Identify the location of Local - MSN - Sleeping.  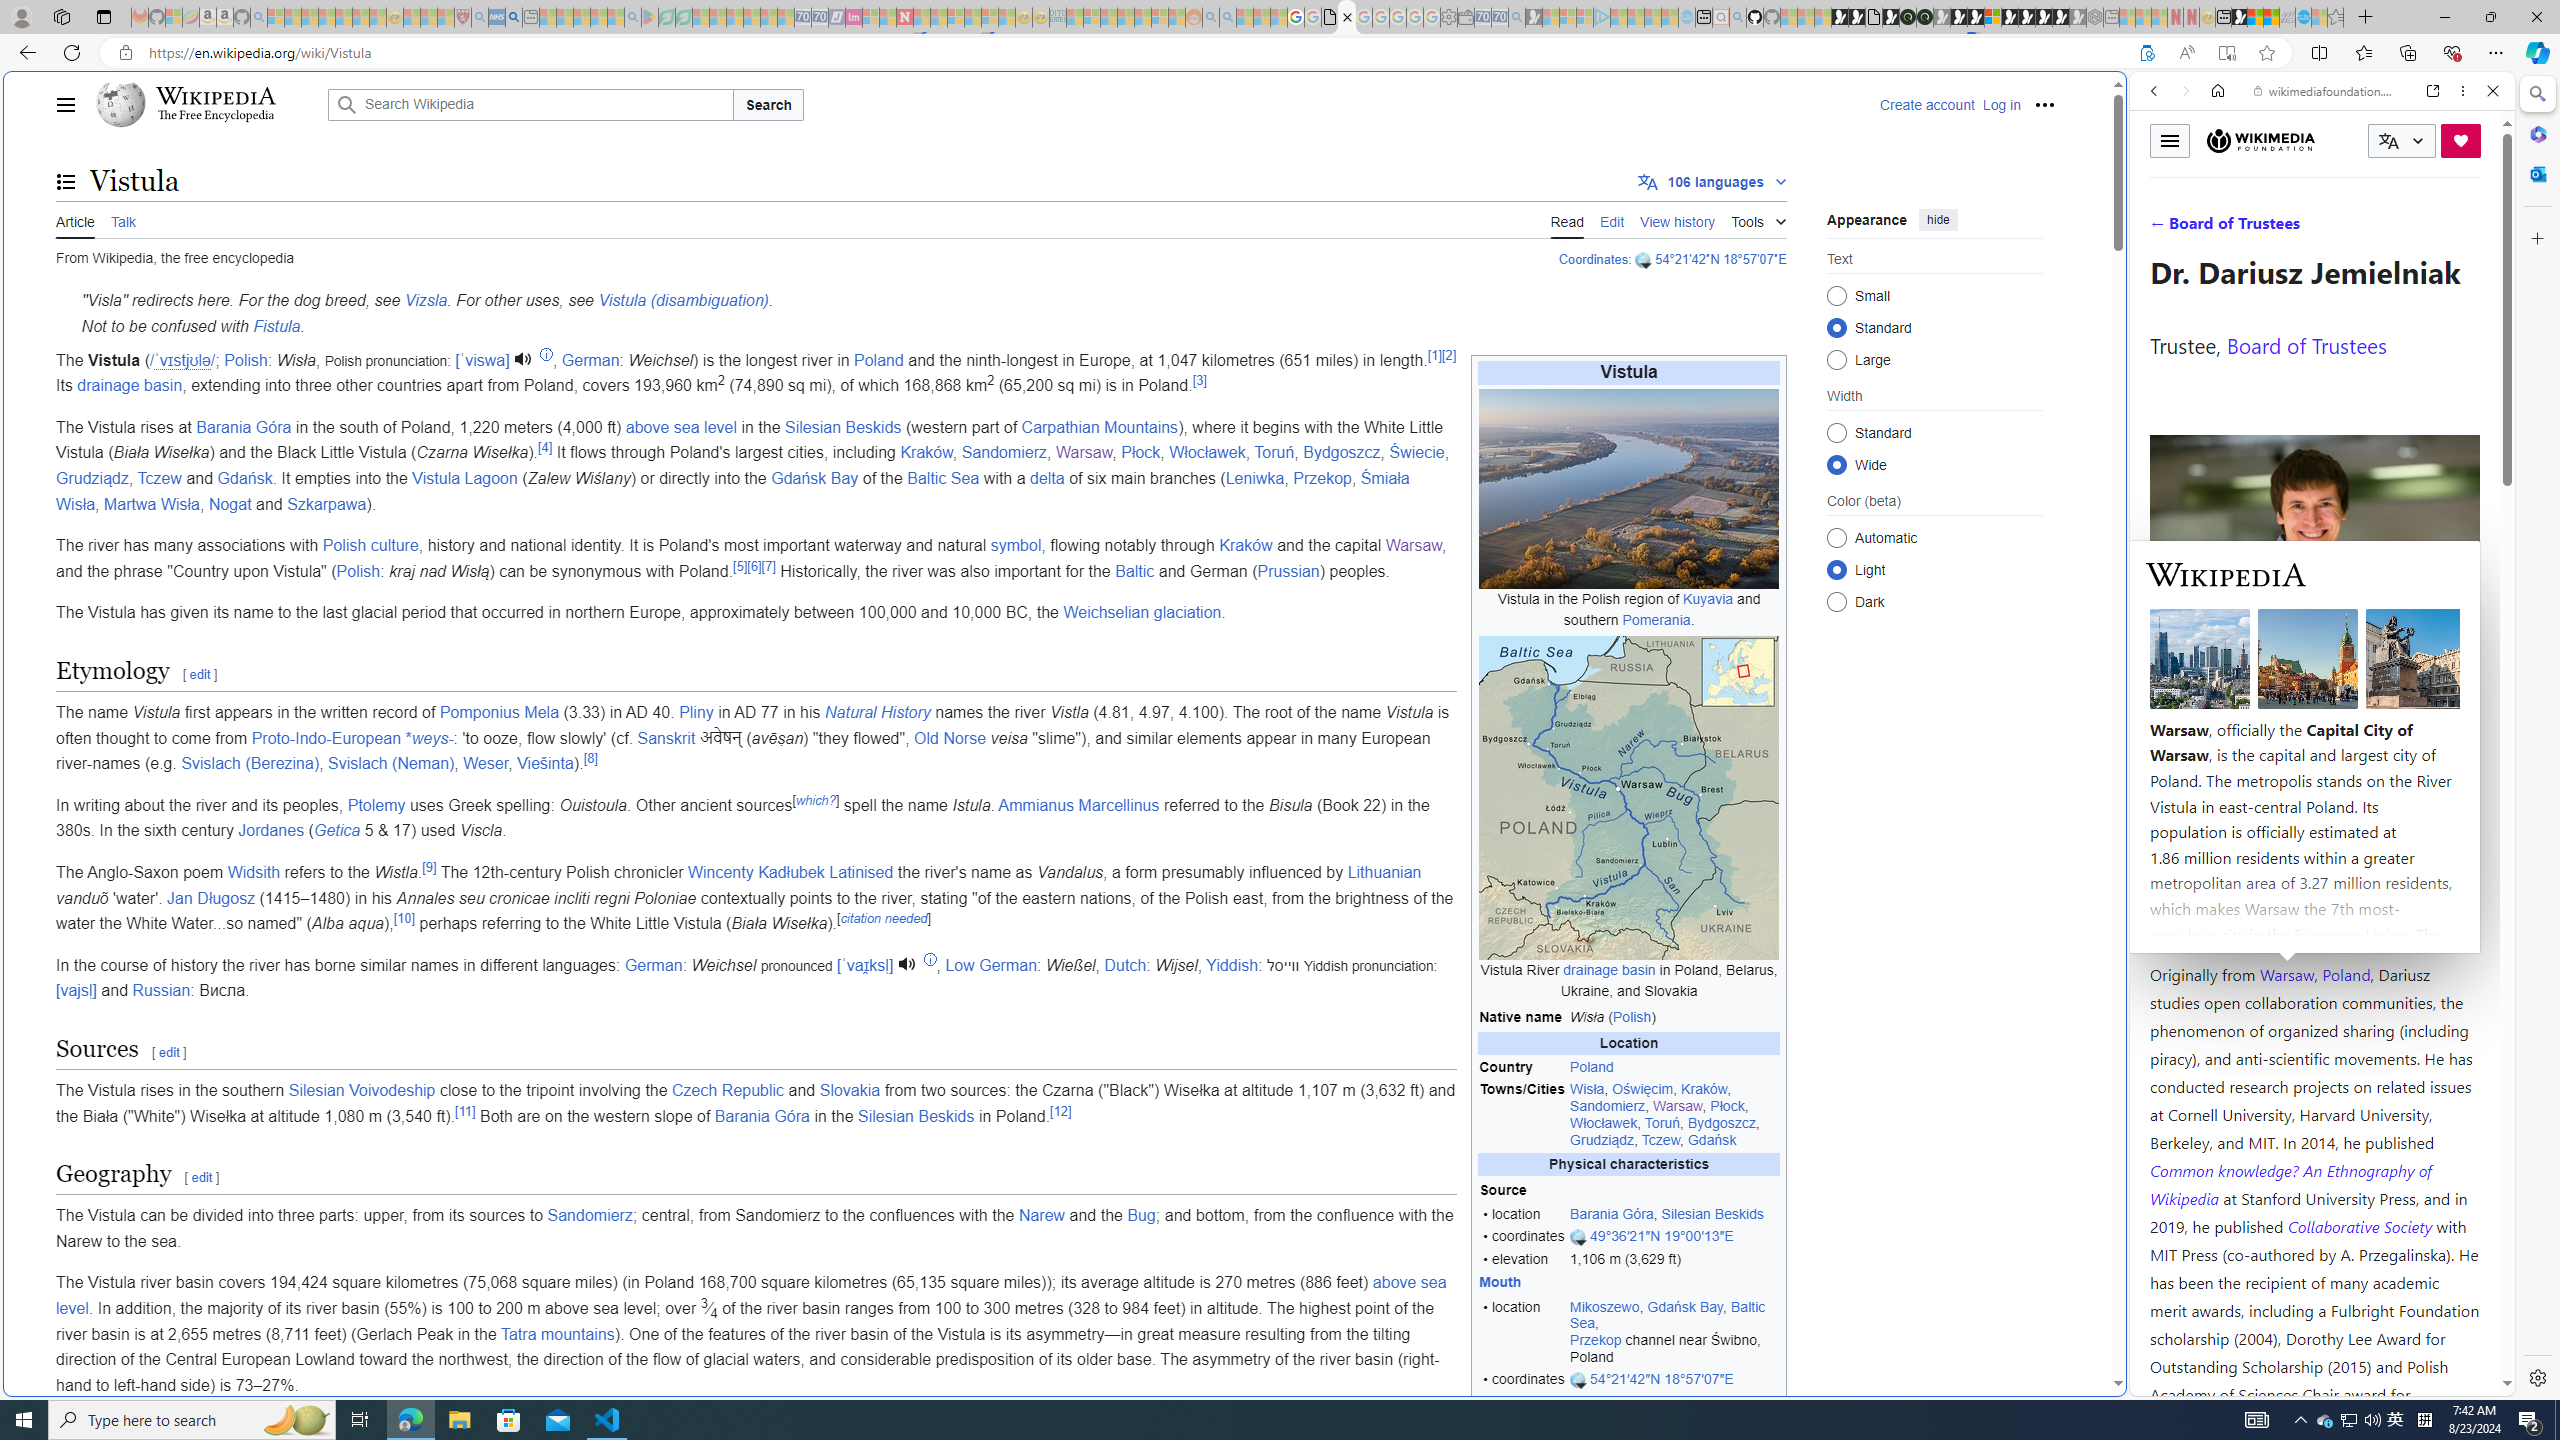
(446, 17).